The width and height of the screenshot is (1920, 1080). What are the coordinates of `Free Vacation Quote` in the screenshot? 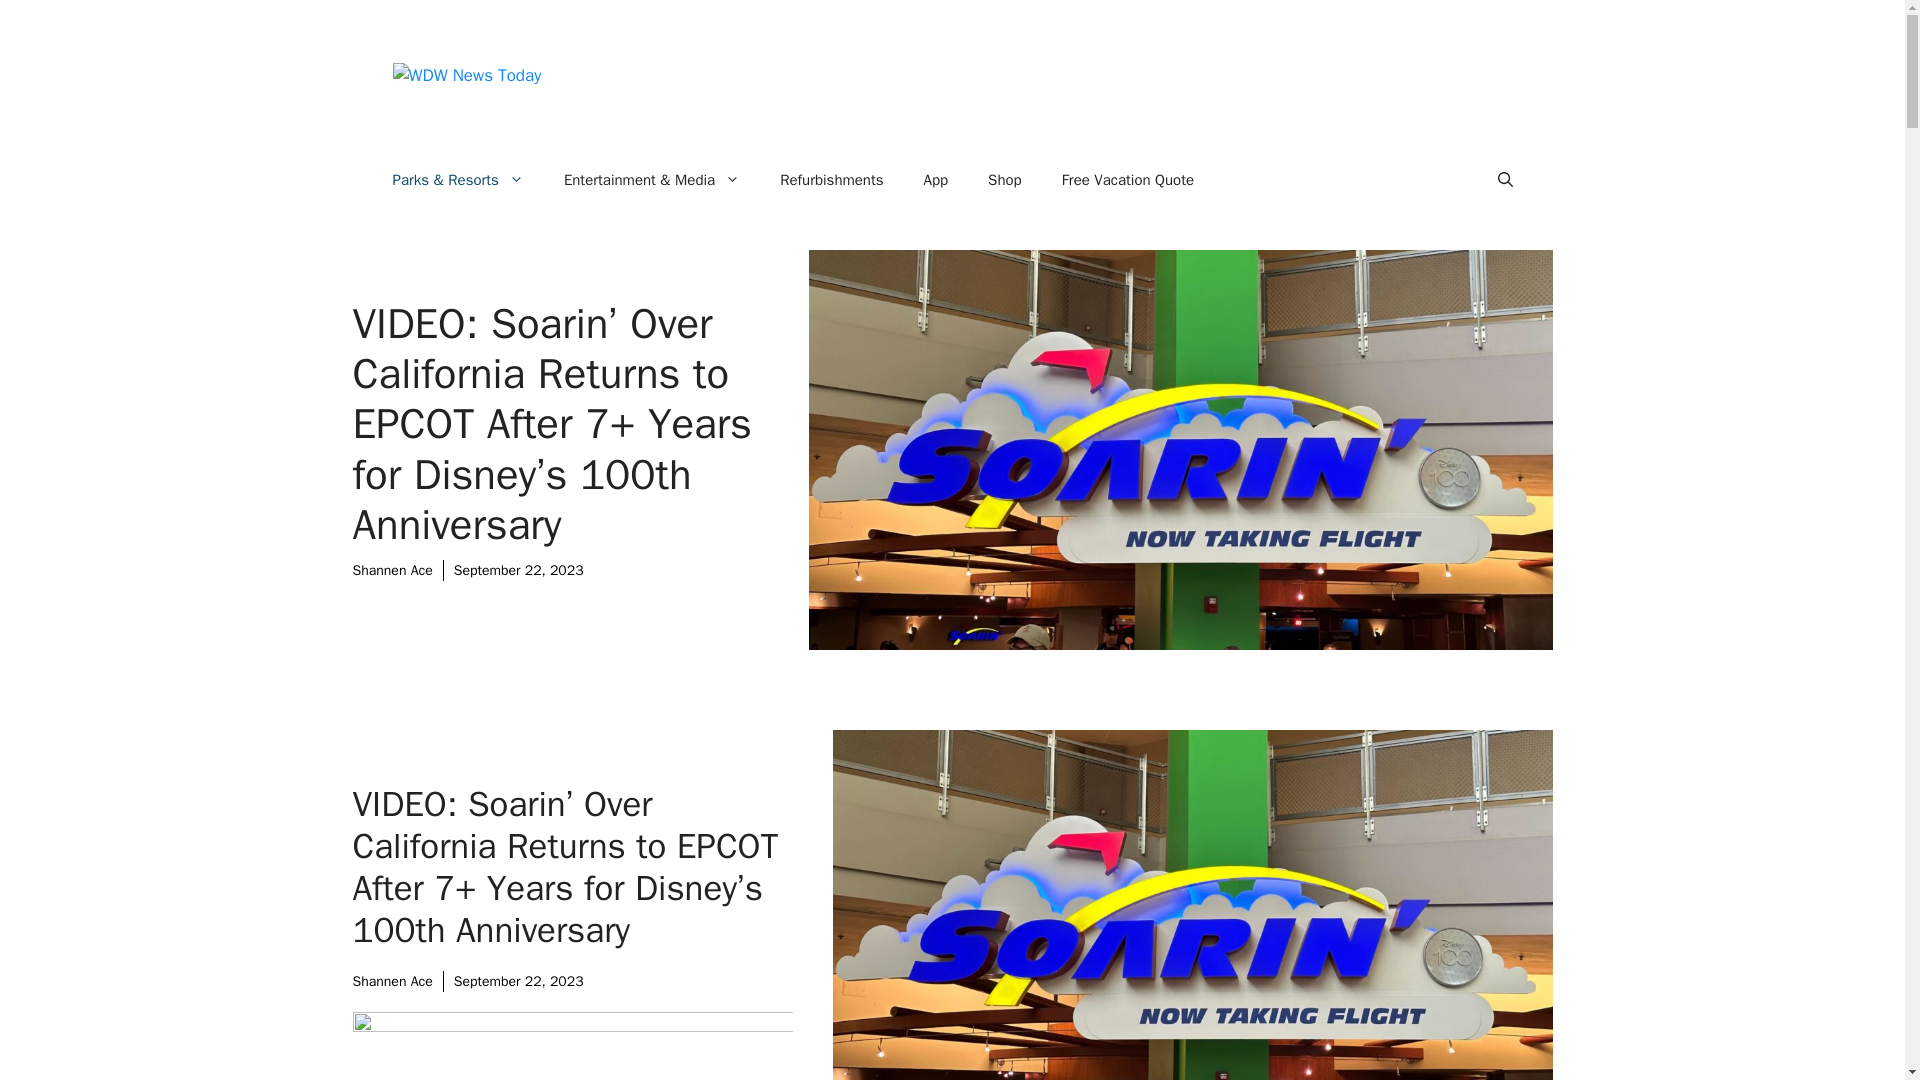 It's located at (1128, 180).